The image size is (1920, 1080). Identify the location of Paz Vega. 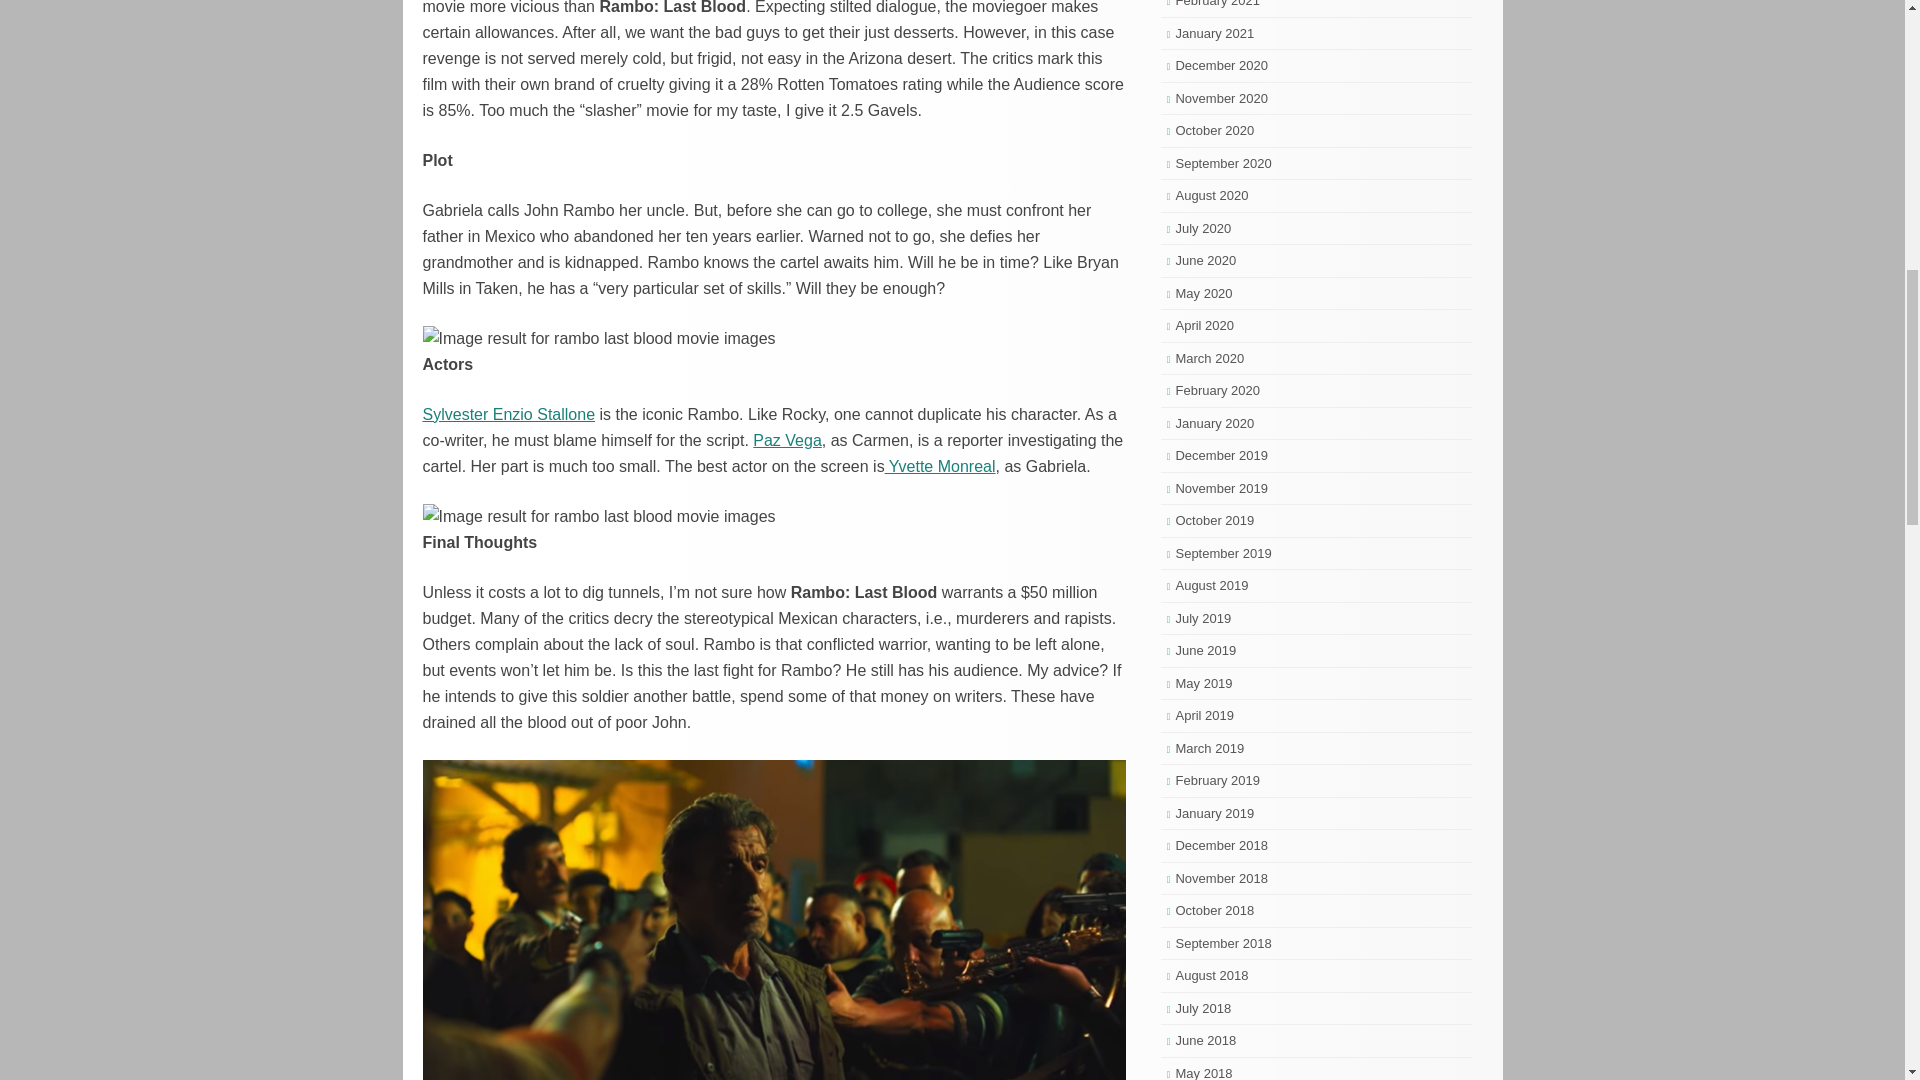
(786, 440).